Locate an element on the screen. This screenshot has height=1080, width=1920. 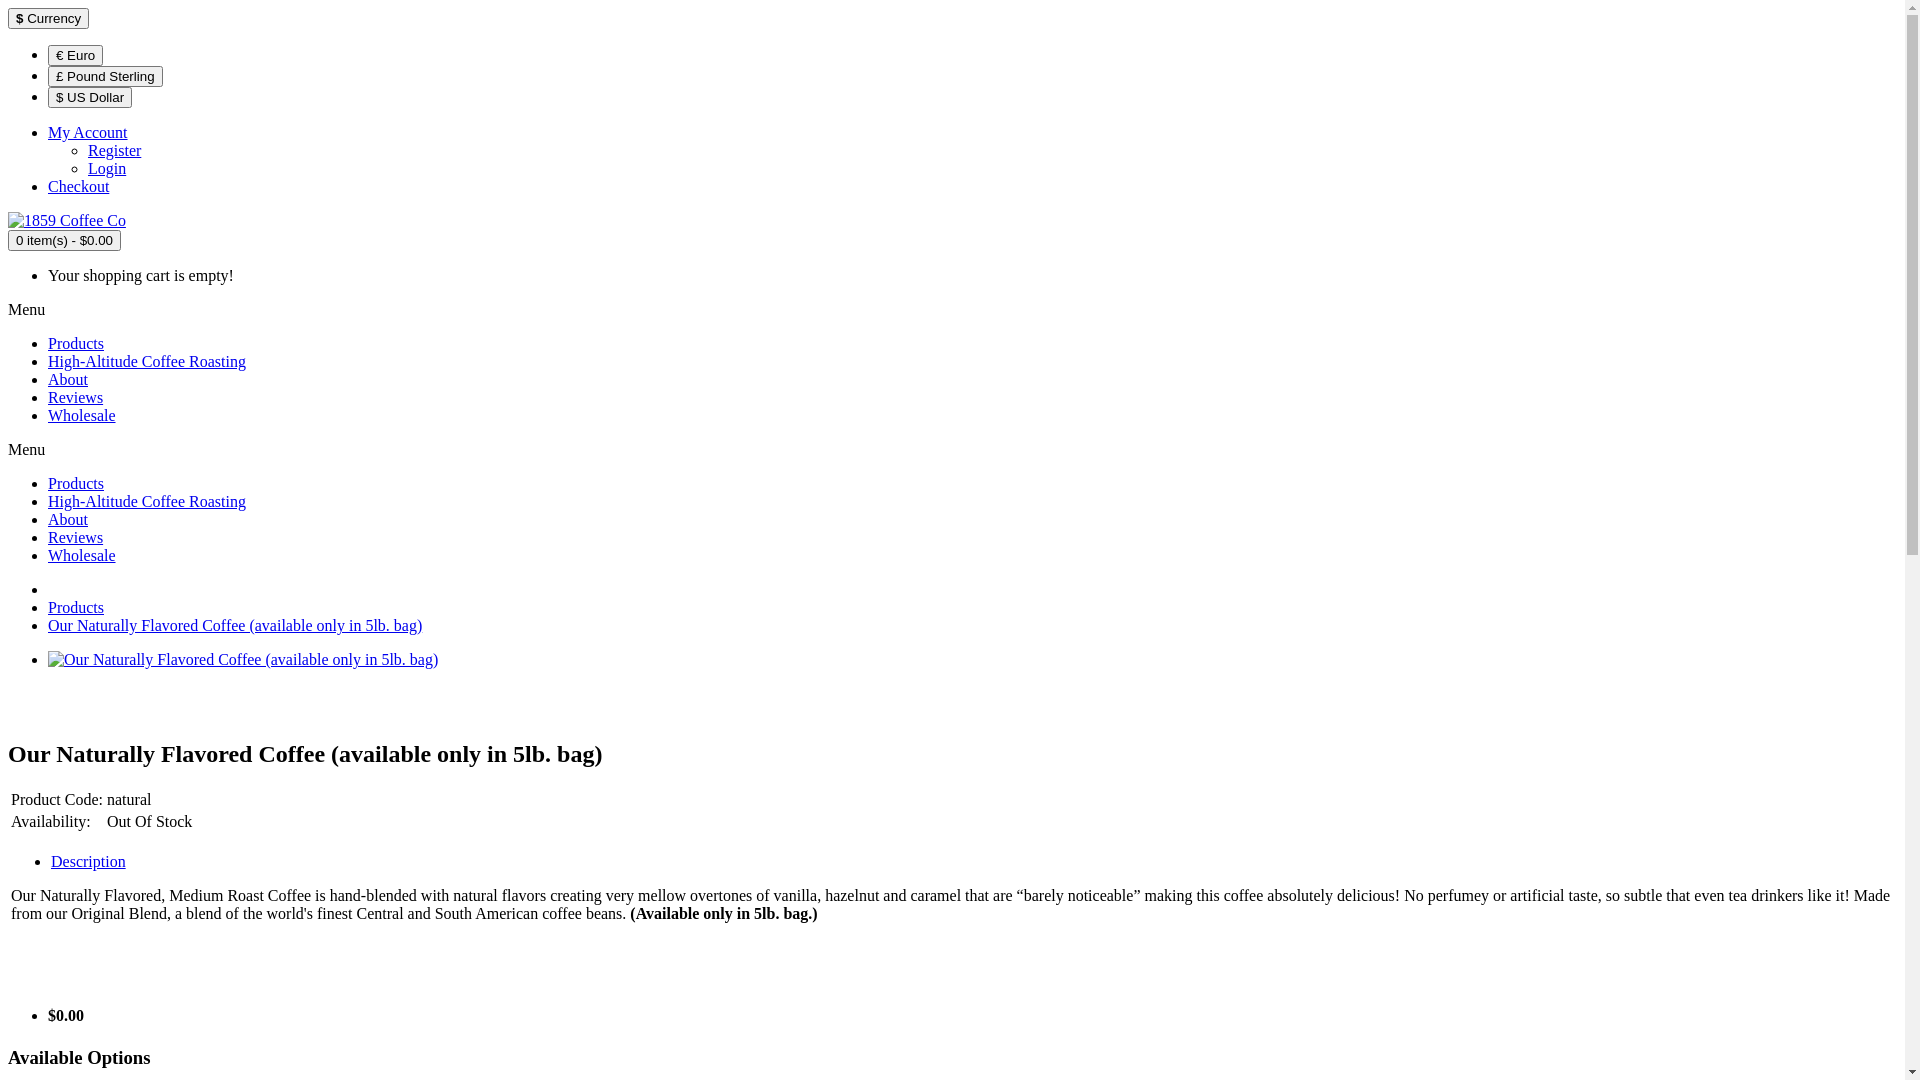
Login is located at coordinates (107, 168).